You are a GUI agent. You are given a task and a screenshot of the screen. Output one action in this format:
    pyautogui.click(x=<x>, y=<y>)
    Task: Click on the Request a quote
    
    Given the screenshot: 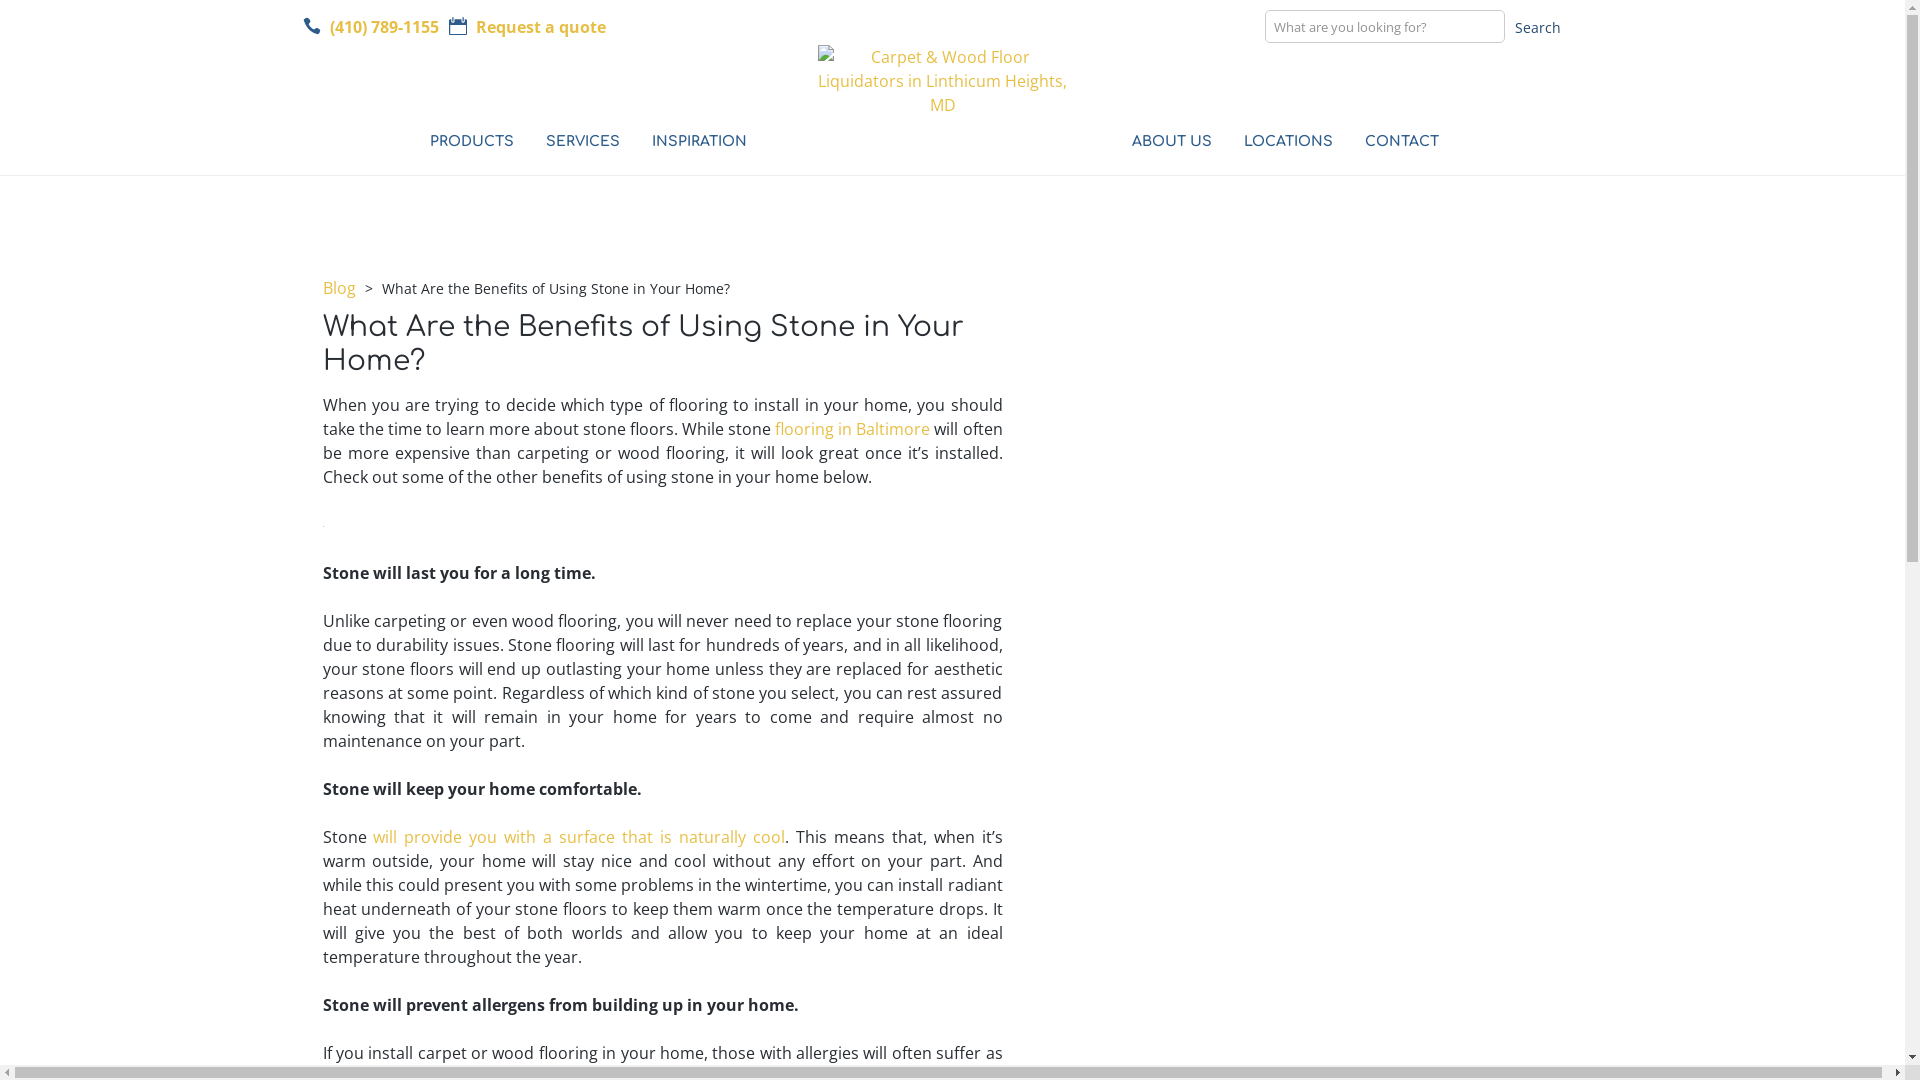 What is the action you would take?
    pyautogui.click(x=539, y=27)
    